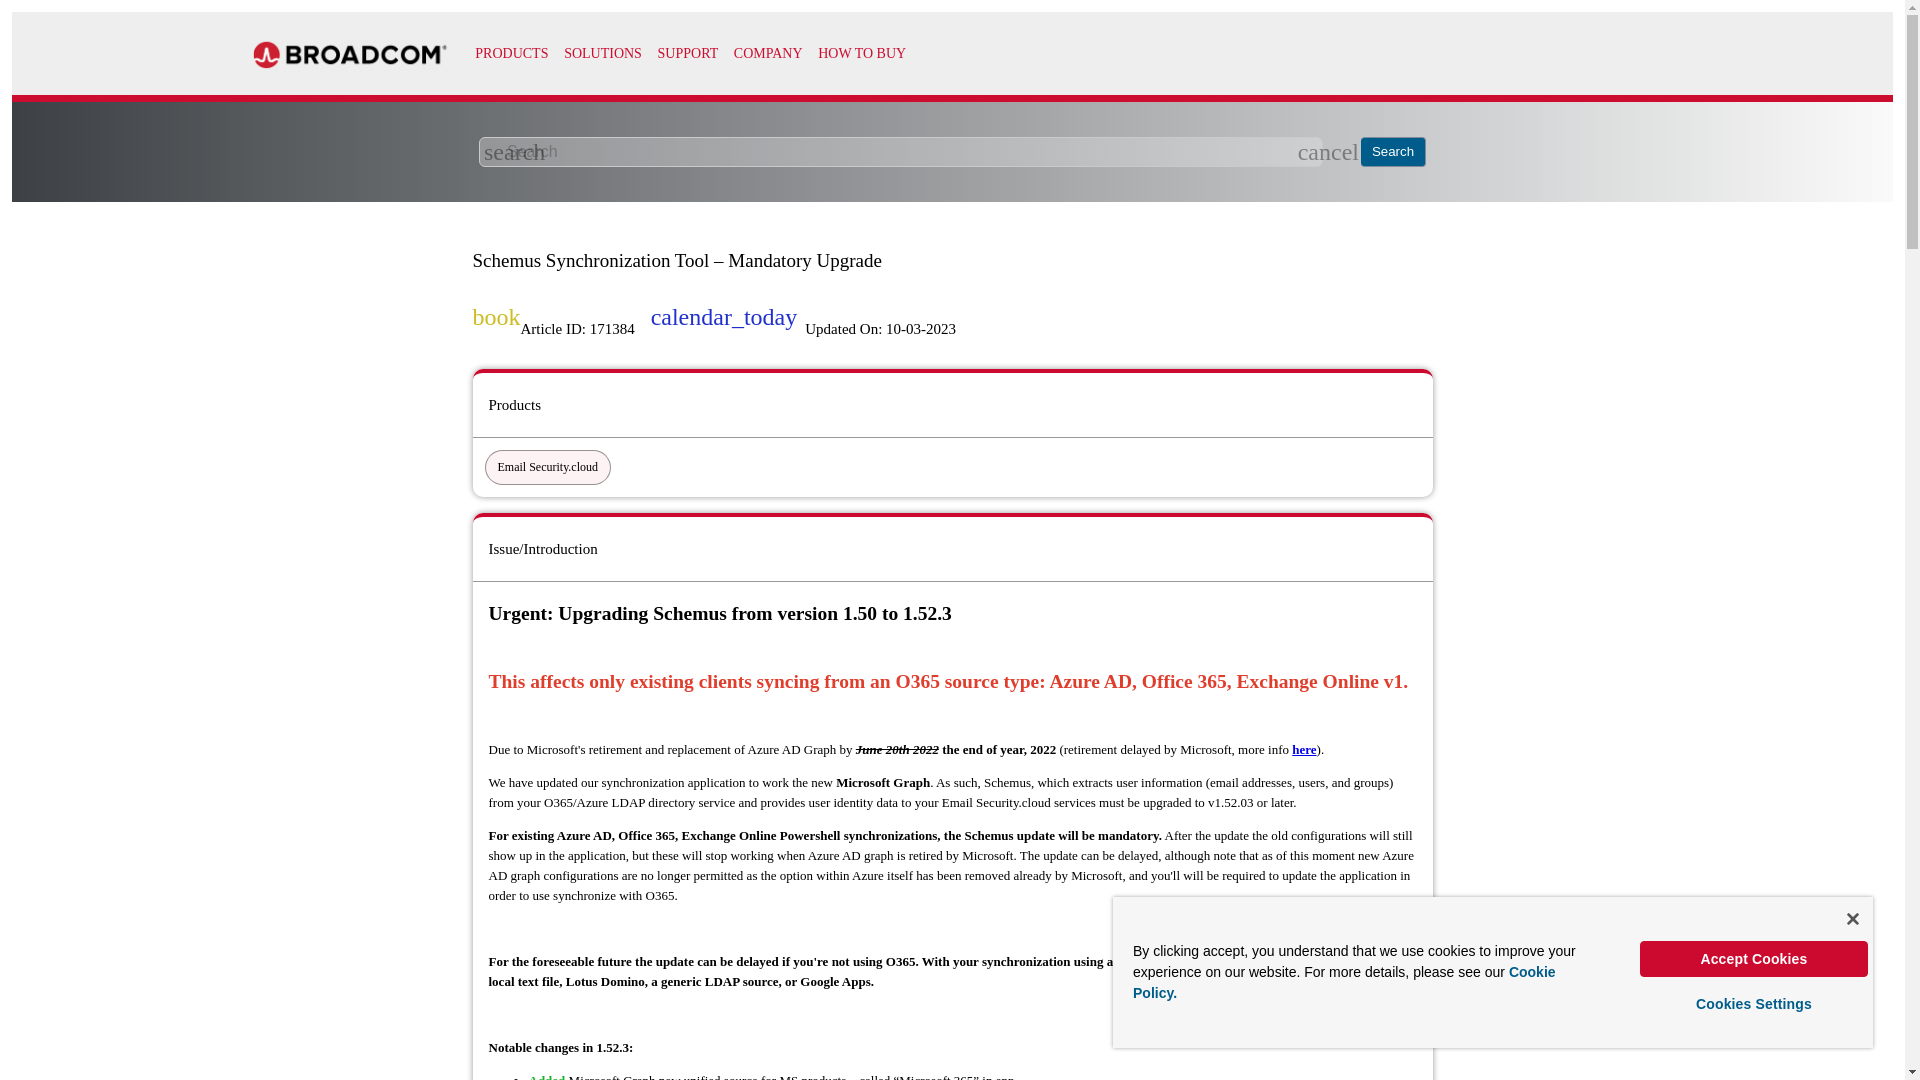 This screenshot has height=1080, width=1920. I want to click on Accept Cookies, so click(1754, 958).